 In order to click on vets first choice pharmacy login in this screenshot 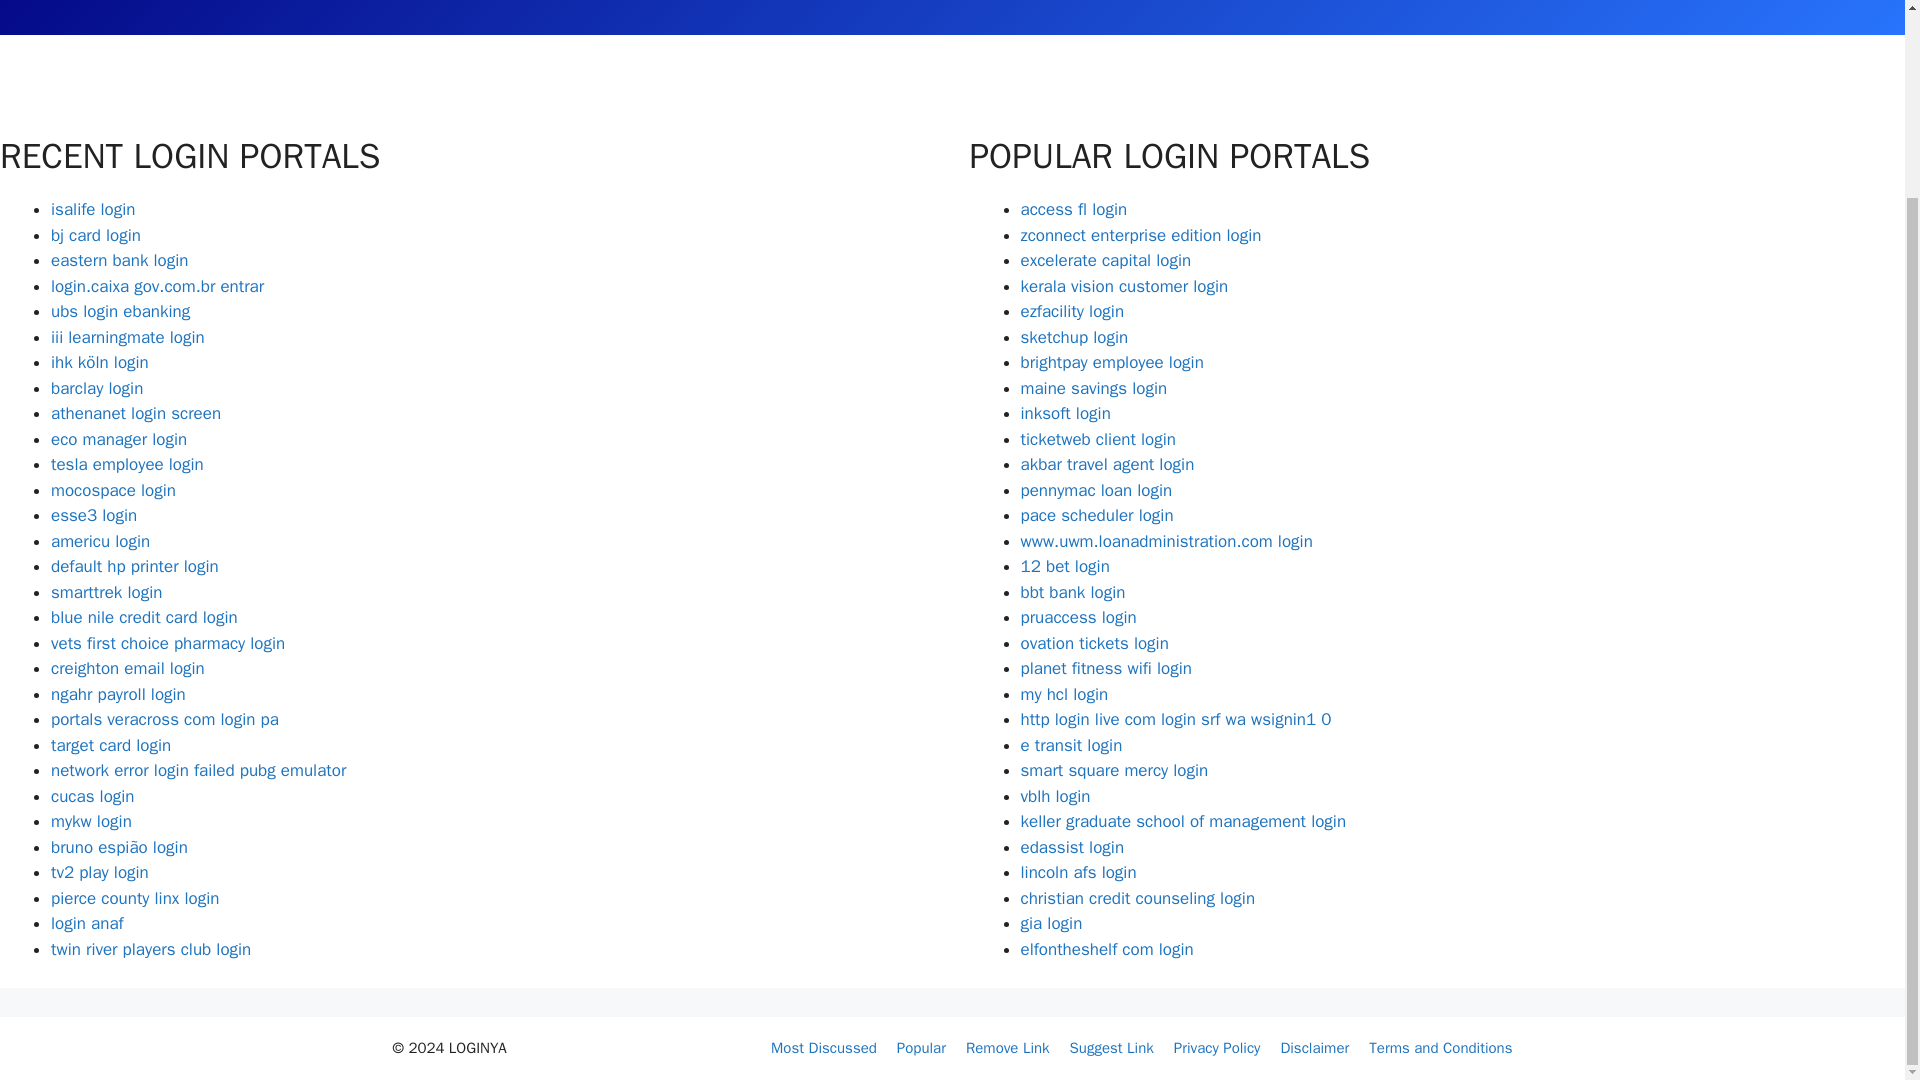, I will do `click(168, 642)`.